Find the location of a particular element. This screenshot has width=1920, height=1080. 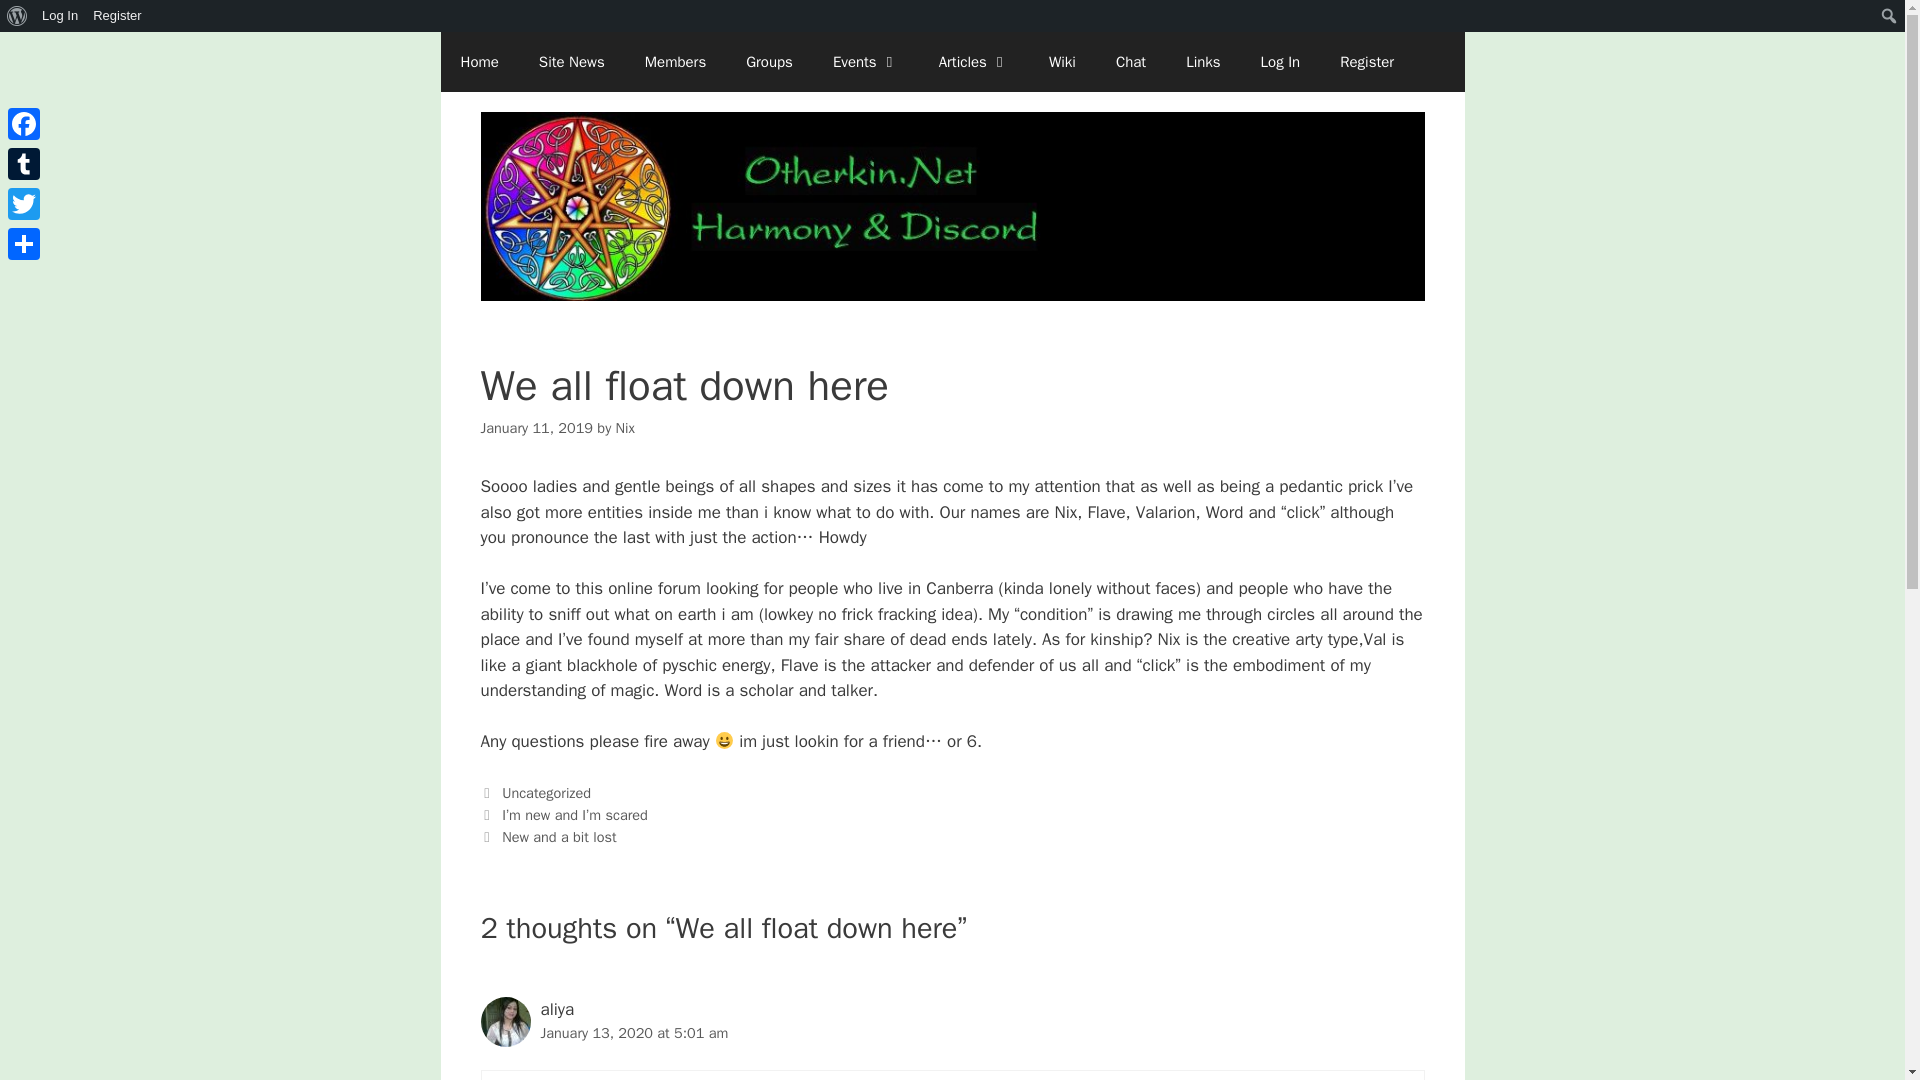

Twitter is located at coordinates (24, 203).